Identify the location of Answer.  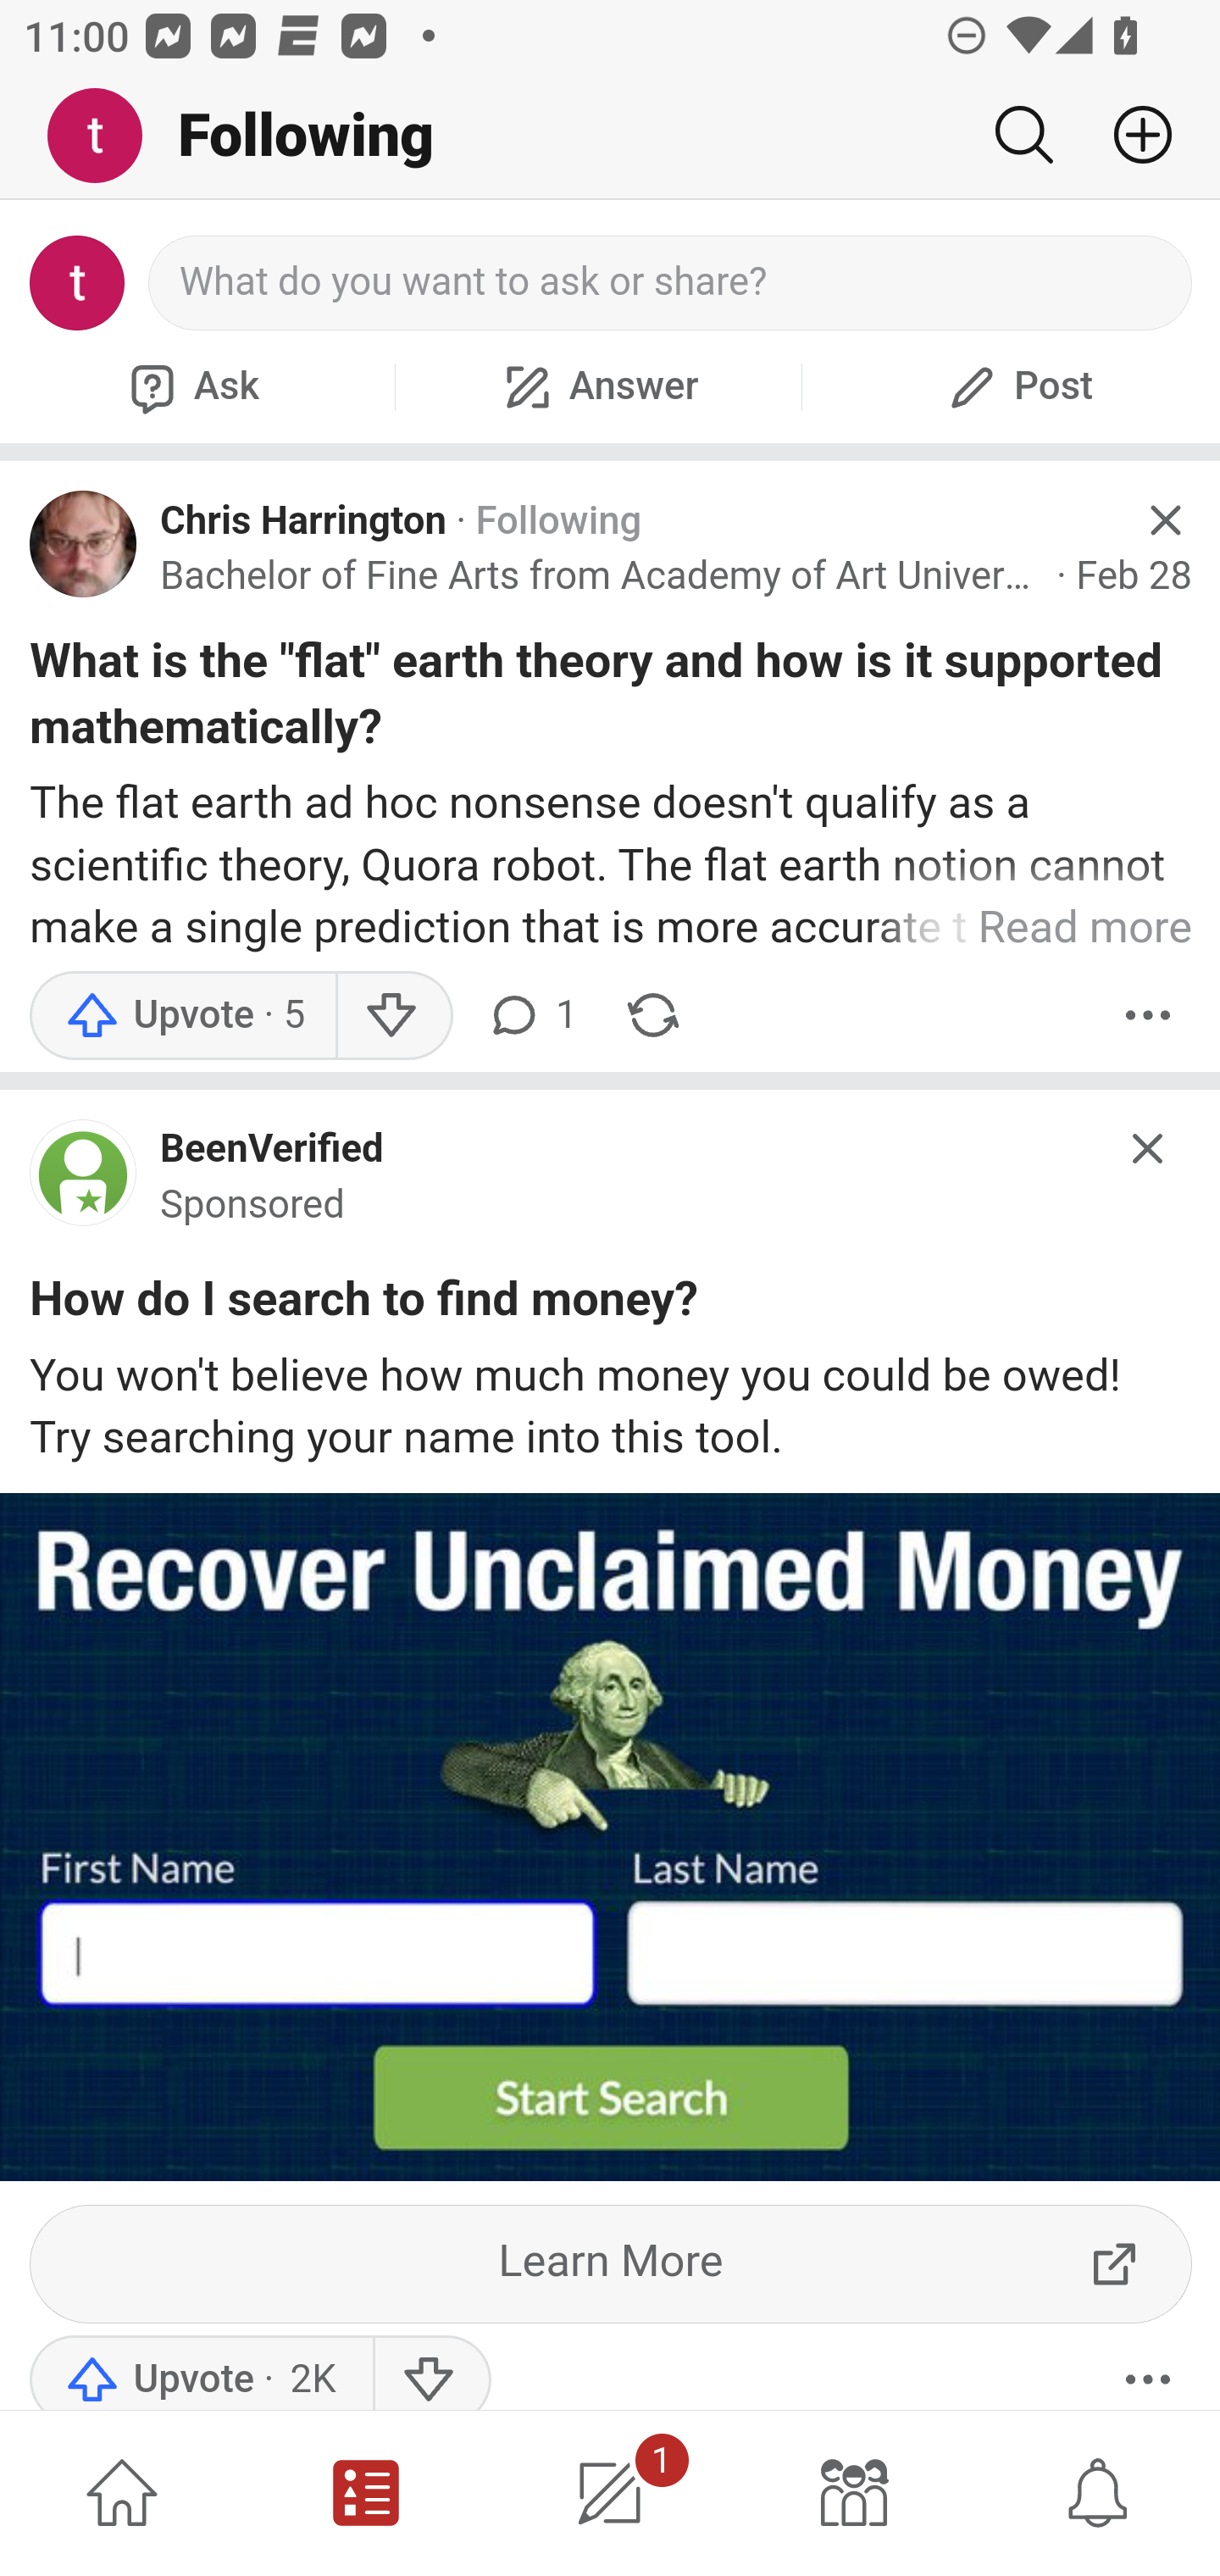
(598, 386).